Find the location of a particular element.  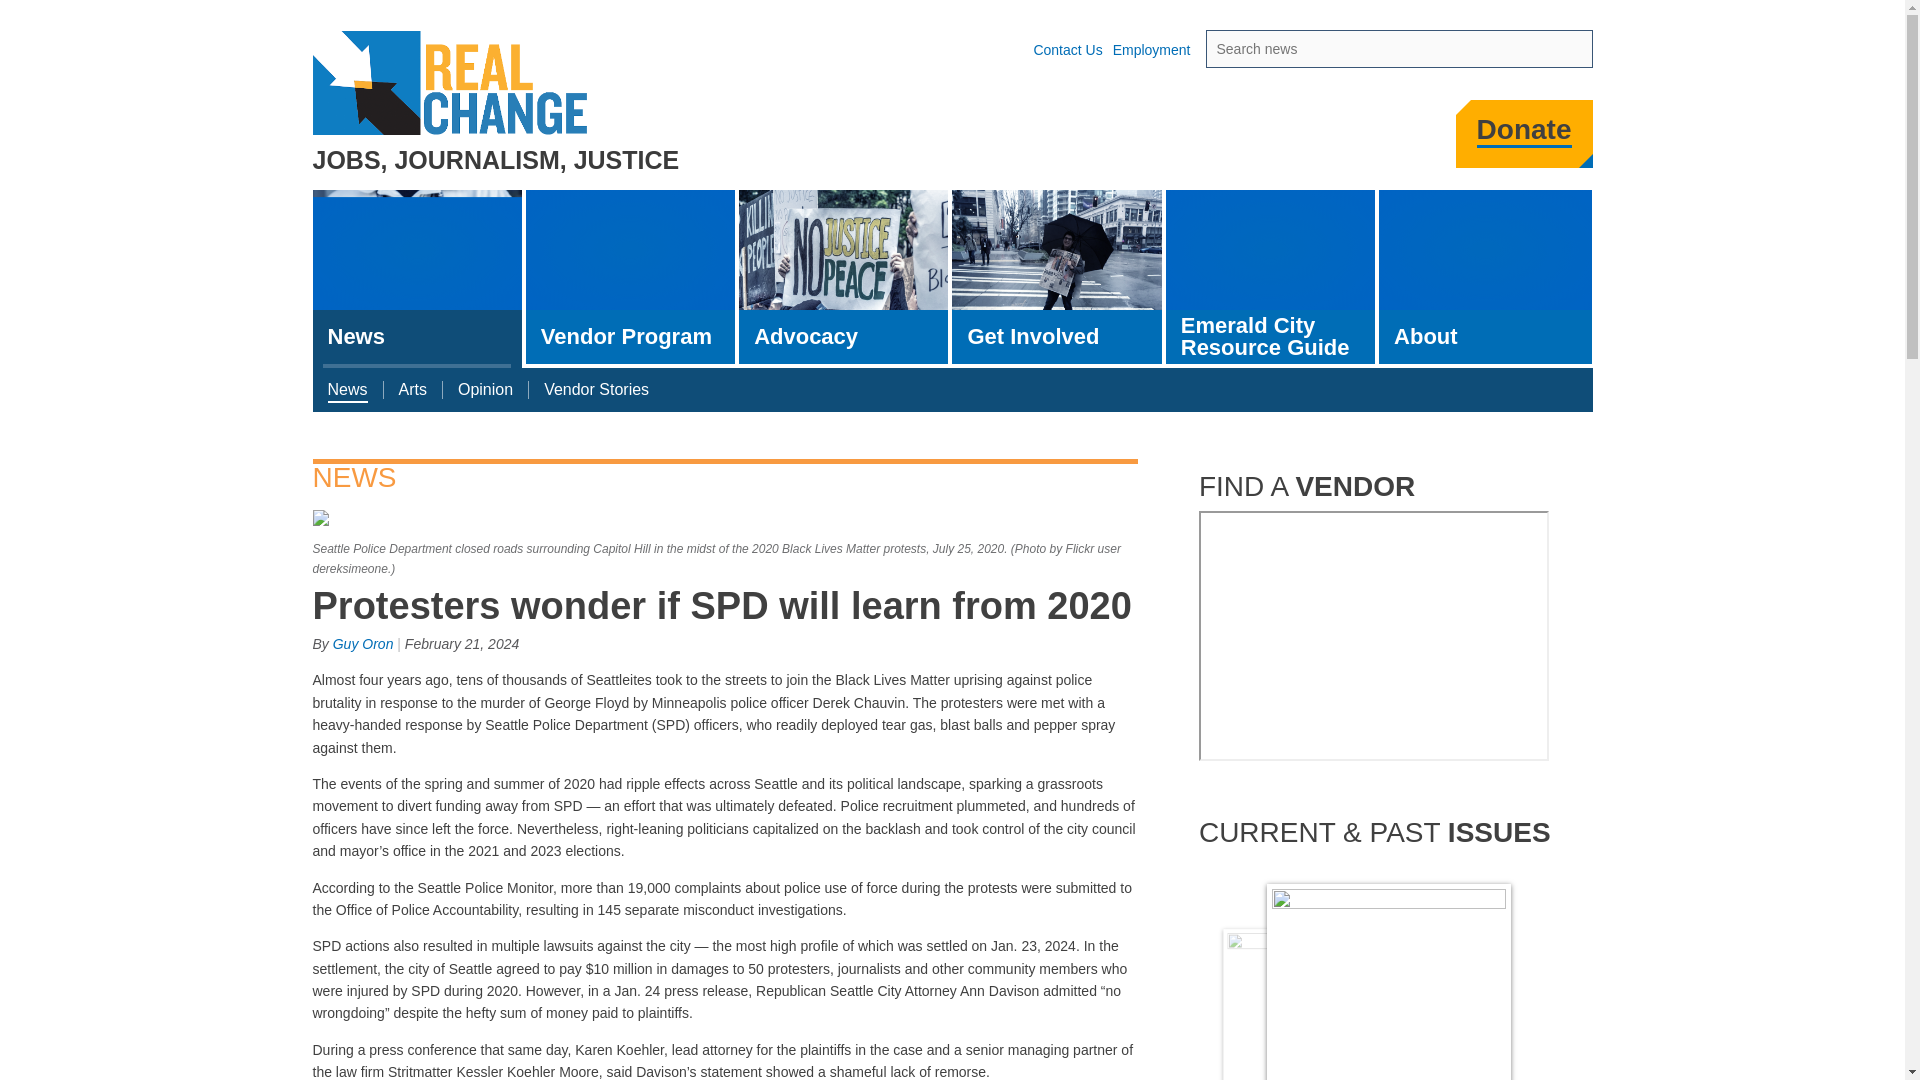

News is located at coordinates (346, 390).